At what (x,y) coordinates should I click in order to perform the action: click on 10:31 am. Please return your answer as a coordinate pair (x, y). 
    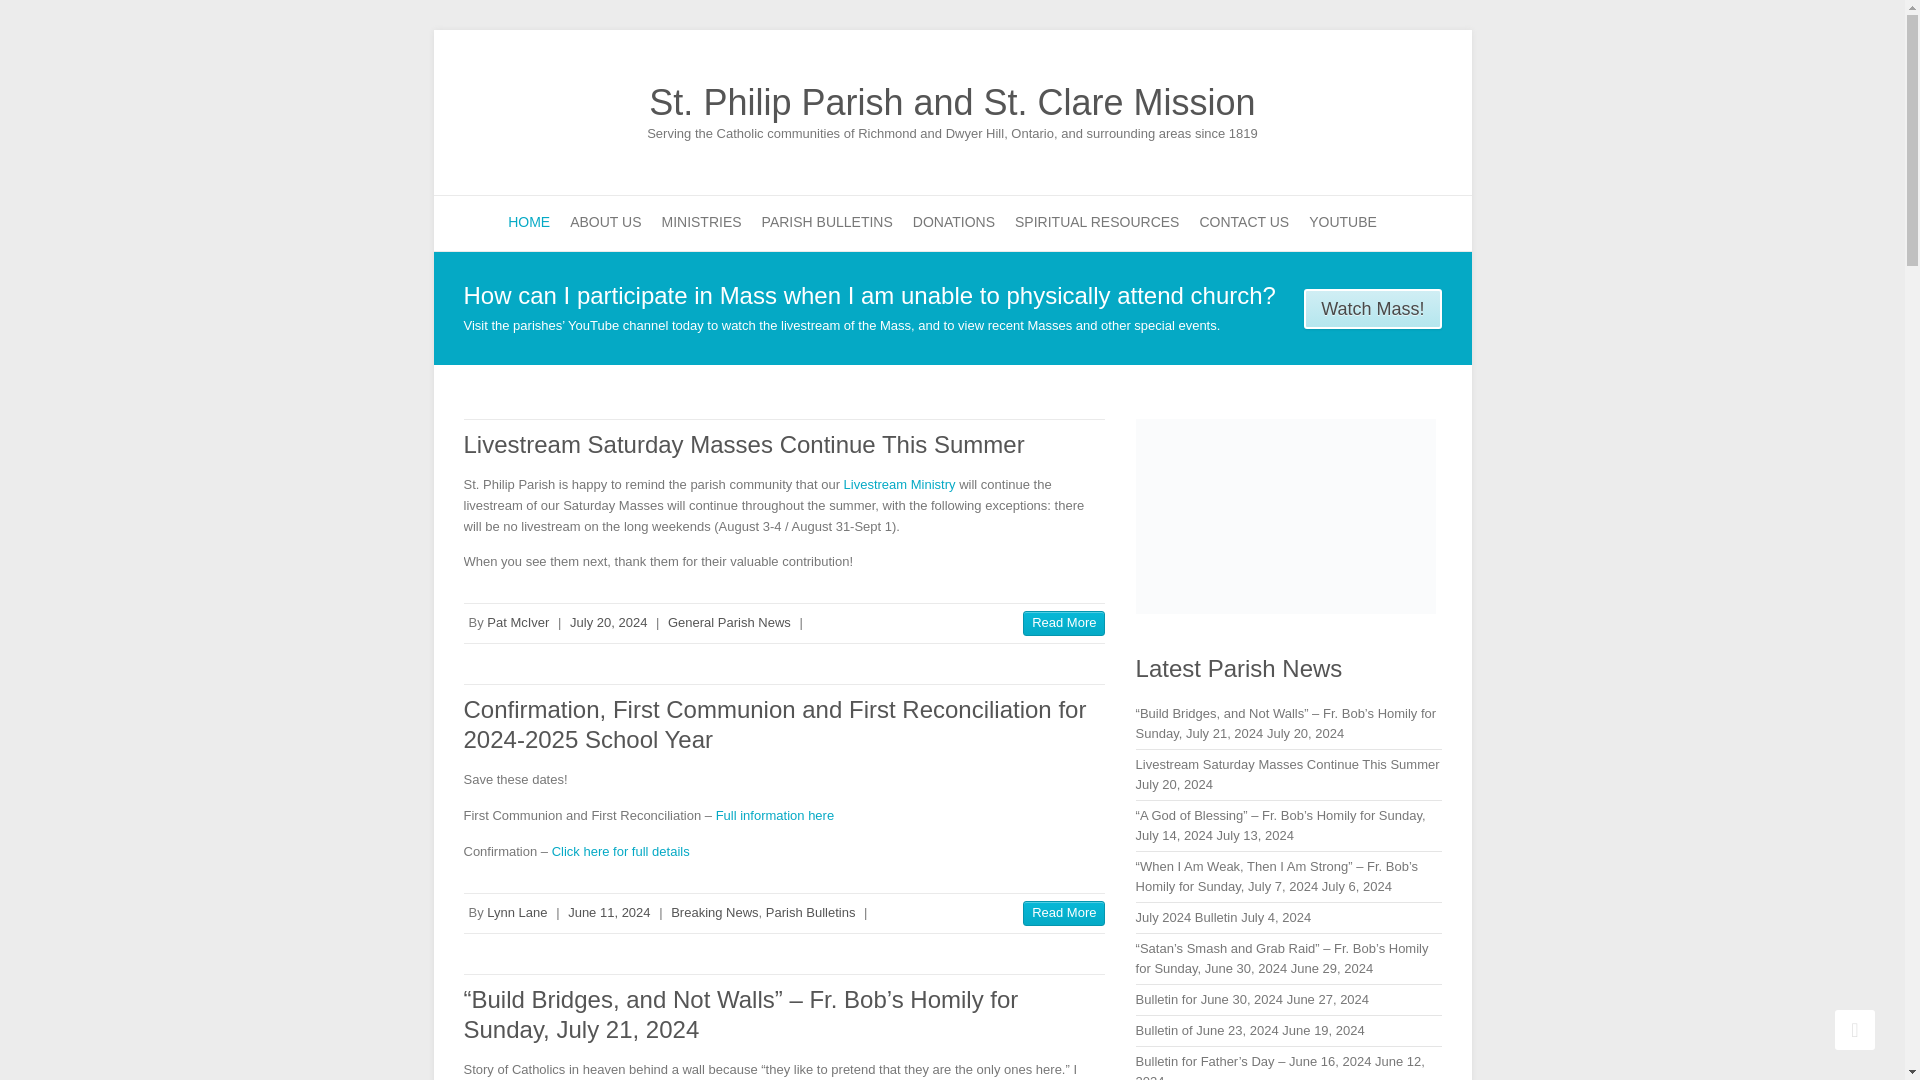
    Looking at the image, I should click on (608, 622).